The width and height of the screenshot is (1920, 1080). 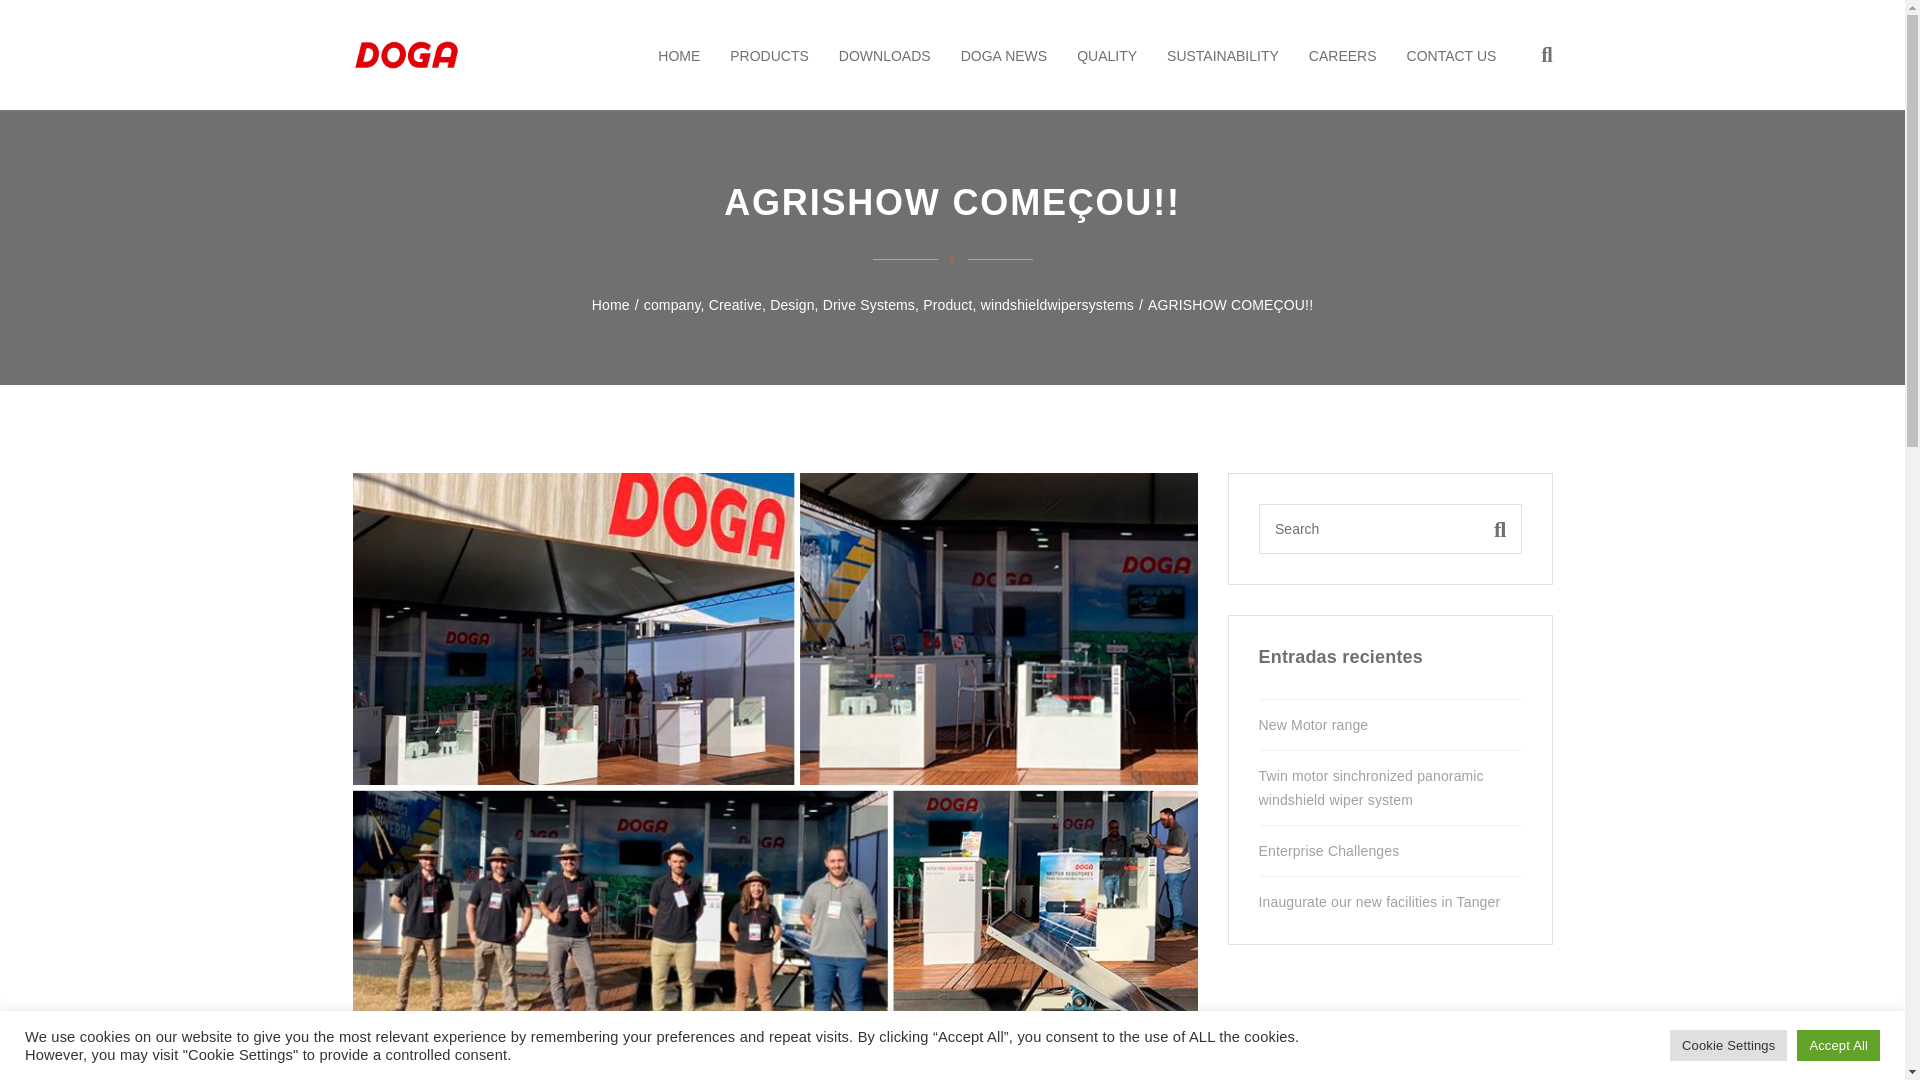 What do you see at coordinates (1004, 55) in the screenshot?
I see `DOGA NEWS` at bounding box center [1004, 55].